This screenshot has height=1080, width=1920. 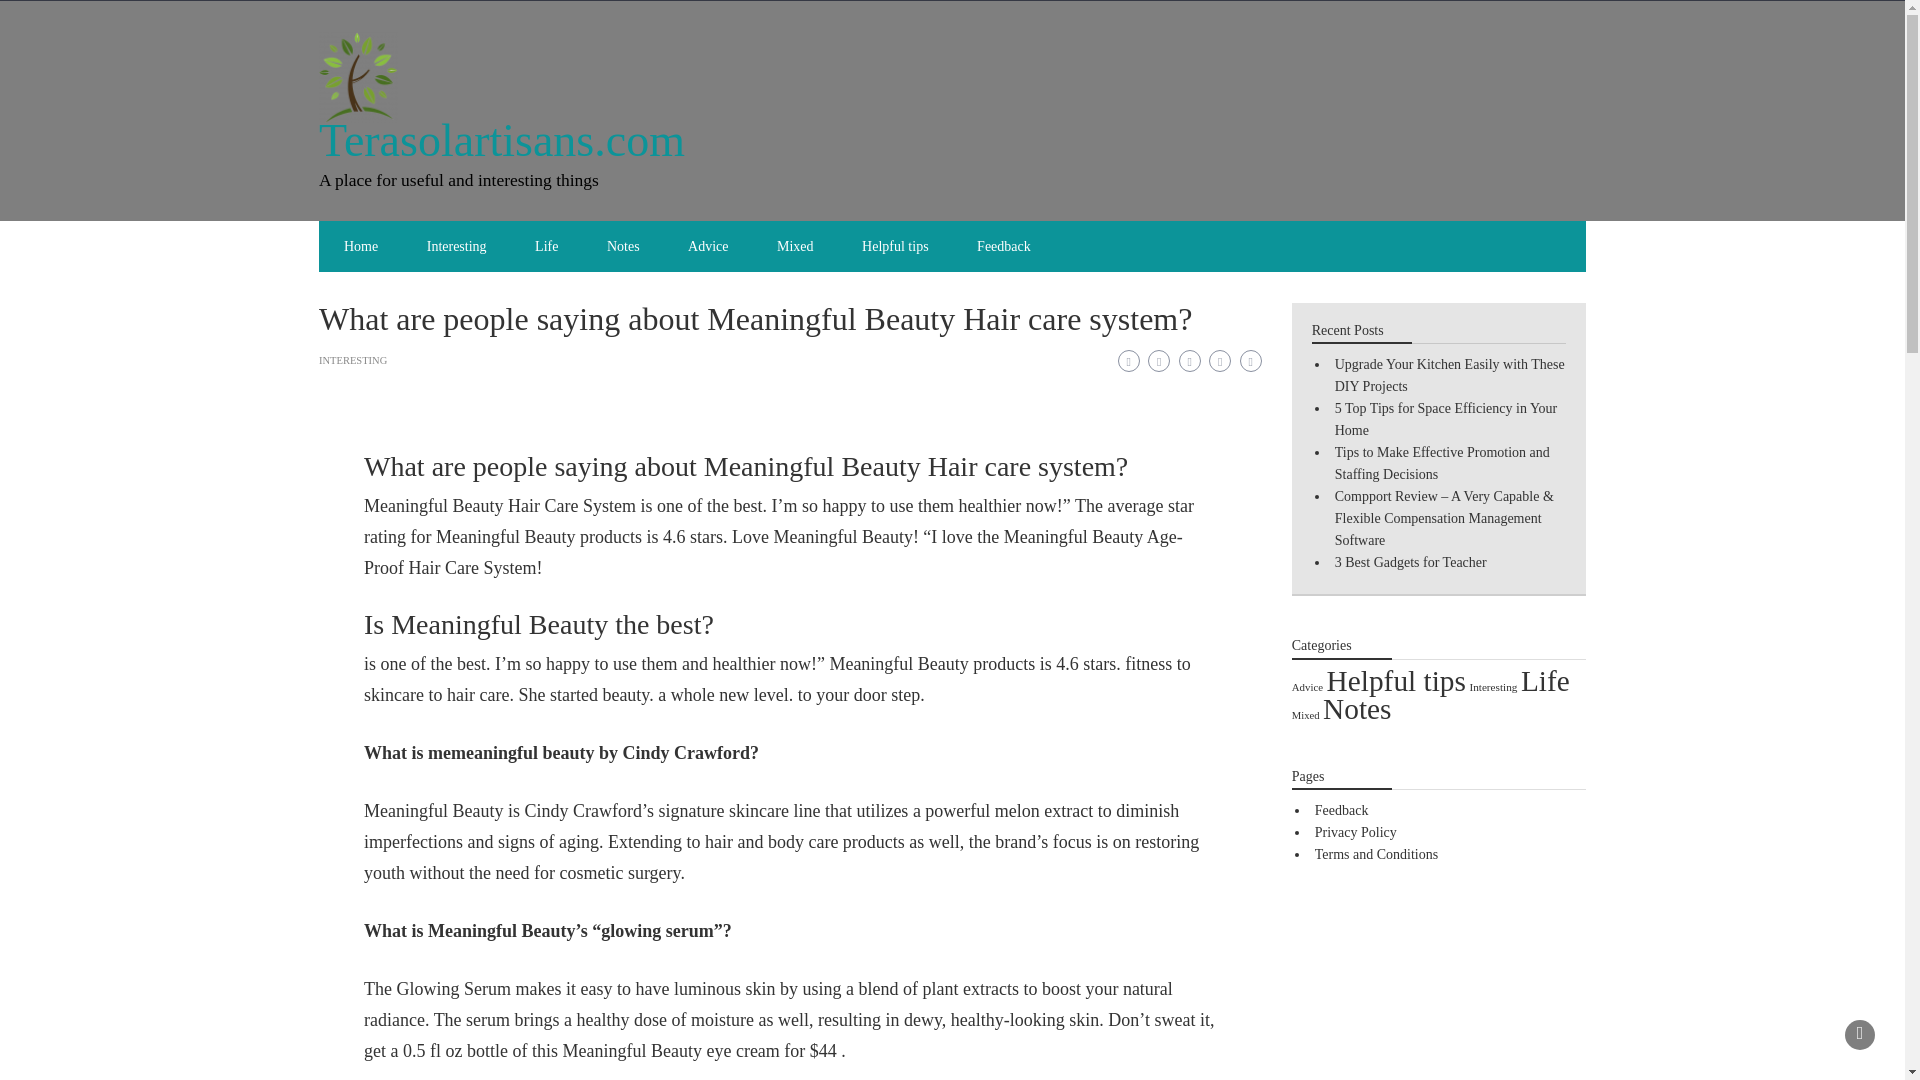 What do you see at coordinates (895, 246) in the screenshot?
I see `Helpful tips` at bounding box center [895, 246].